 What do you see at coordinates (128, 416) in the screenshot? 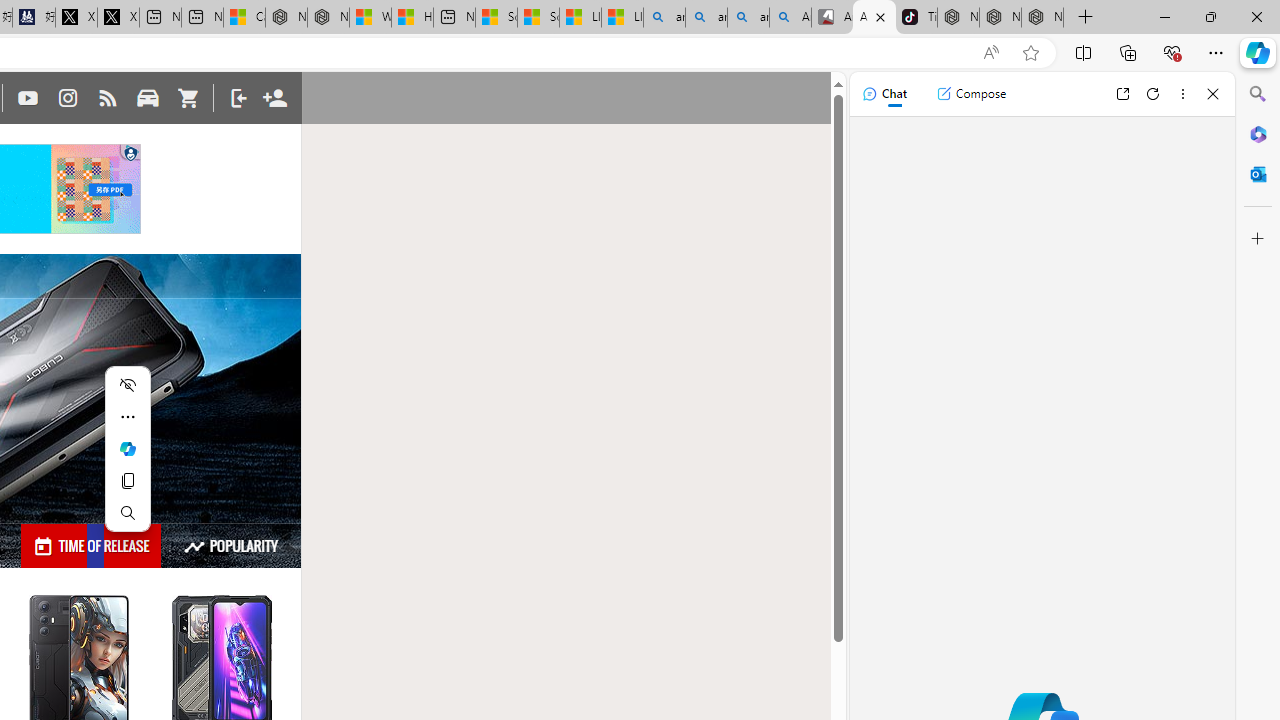
I see `More actions` at bounding box center [128, 416].